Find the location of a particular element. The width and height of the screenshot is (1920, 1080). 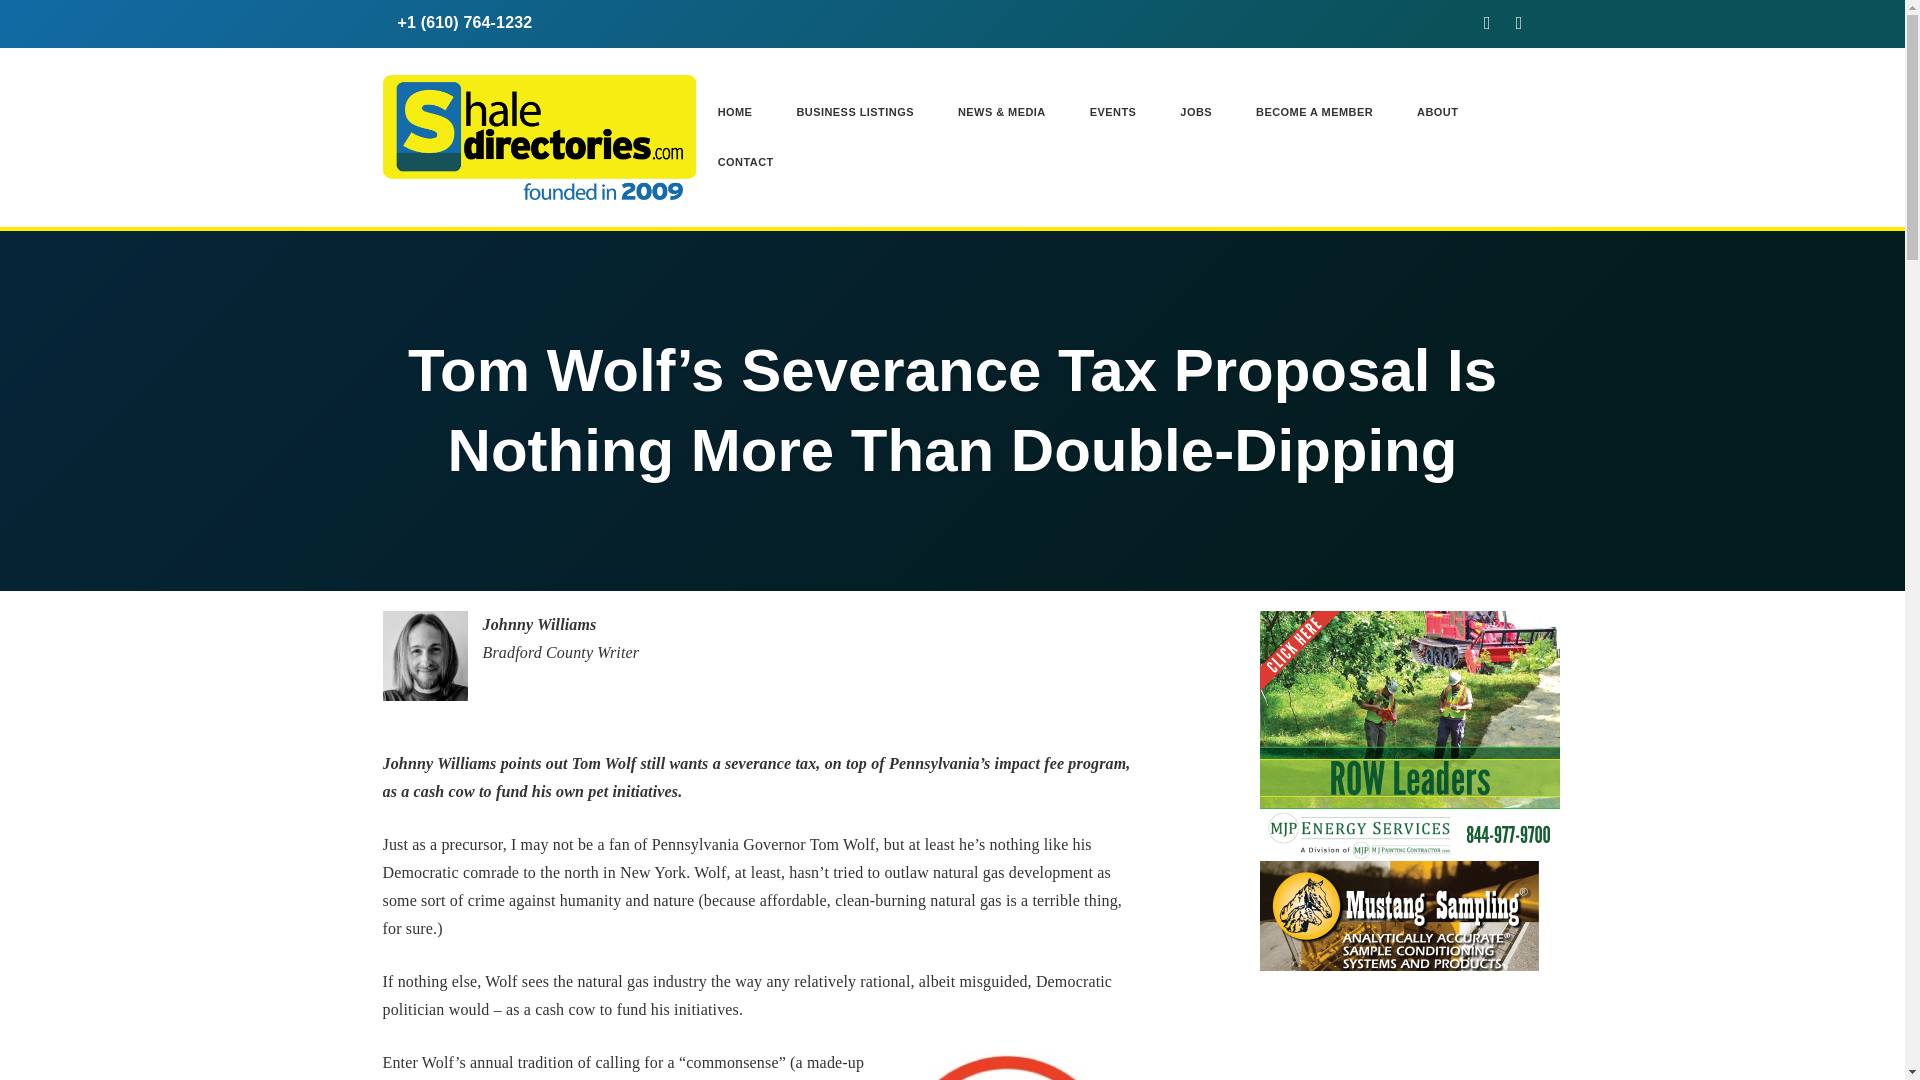

Shale Directories is located at coordinates (538, 135).